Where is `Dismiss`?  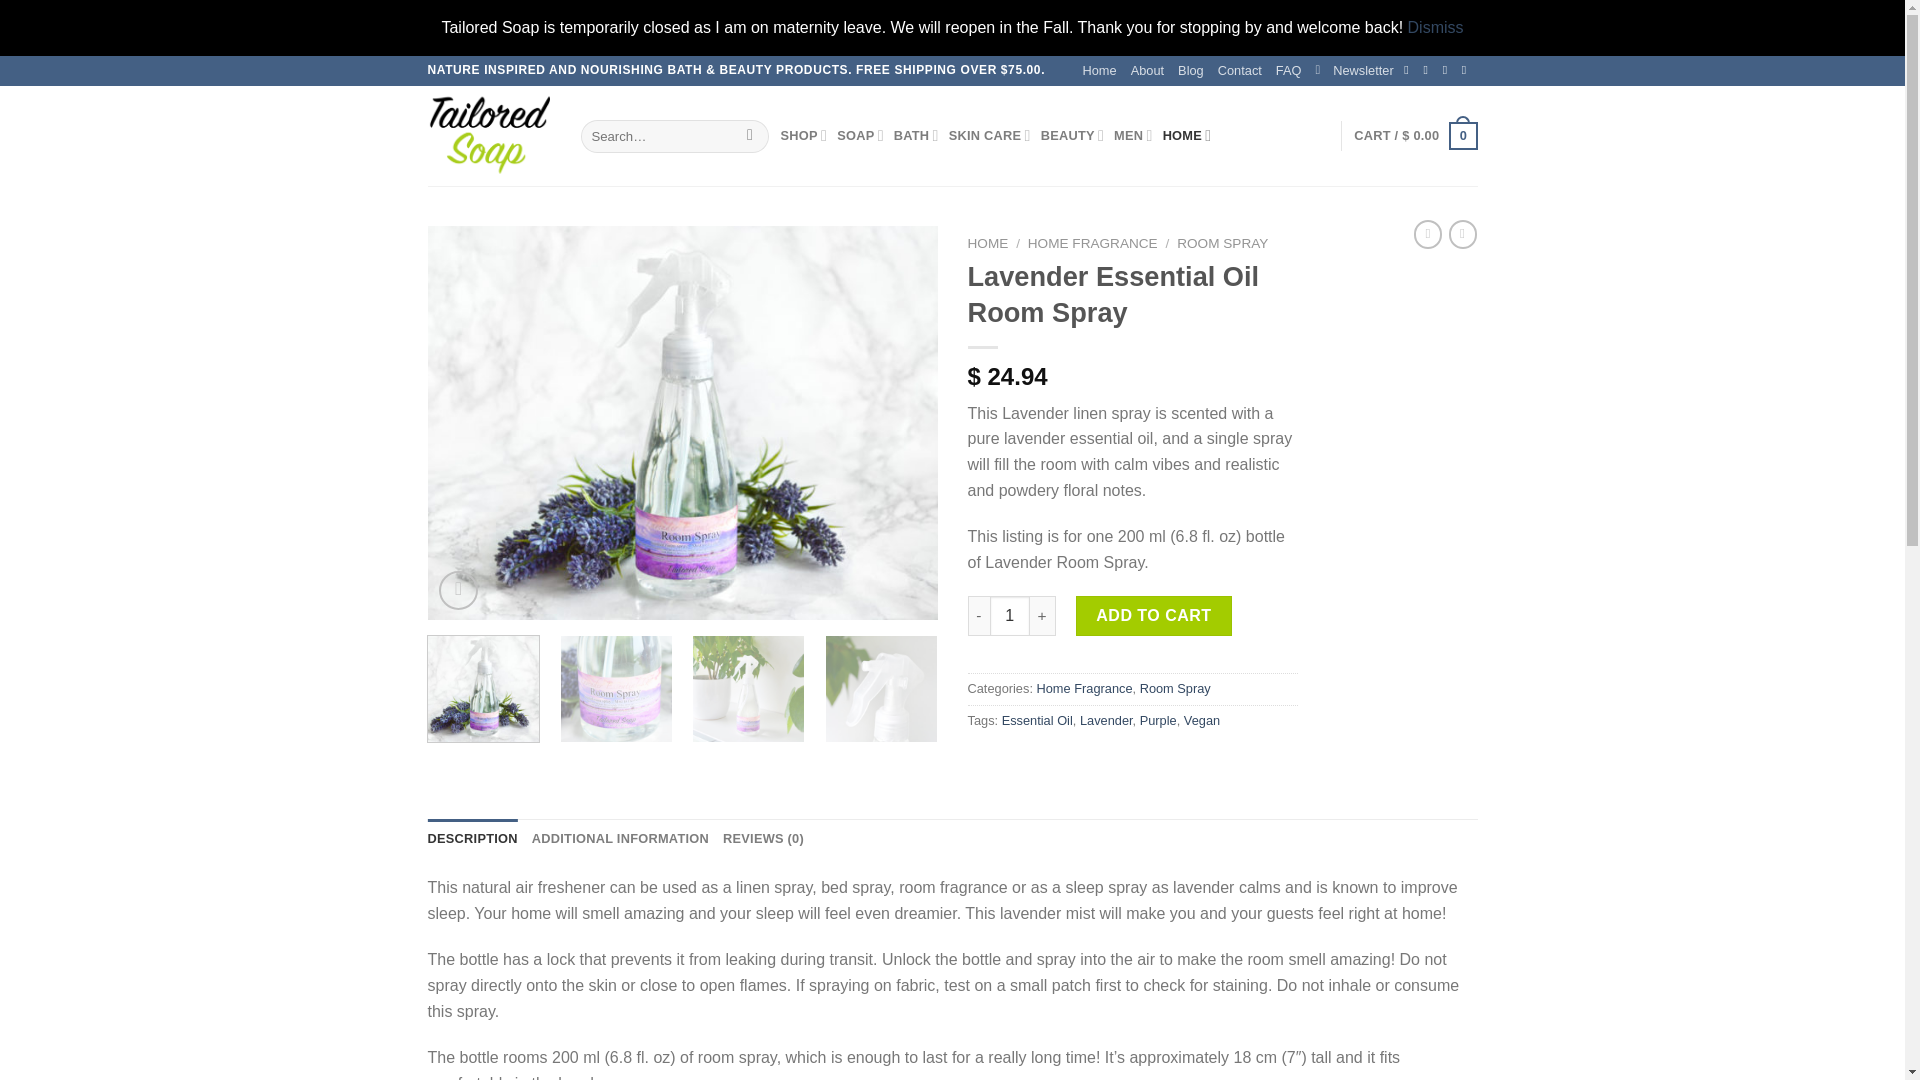
Dismiss is located at coordinates (1435, 27).